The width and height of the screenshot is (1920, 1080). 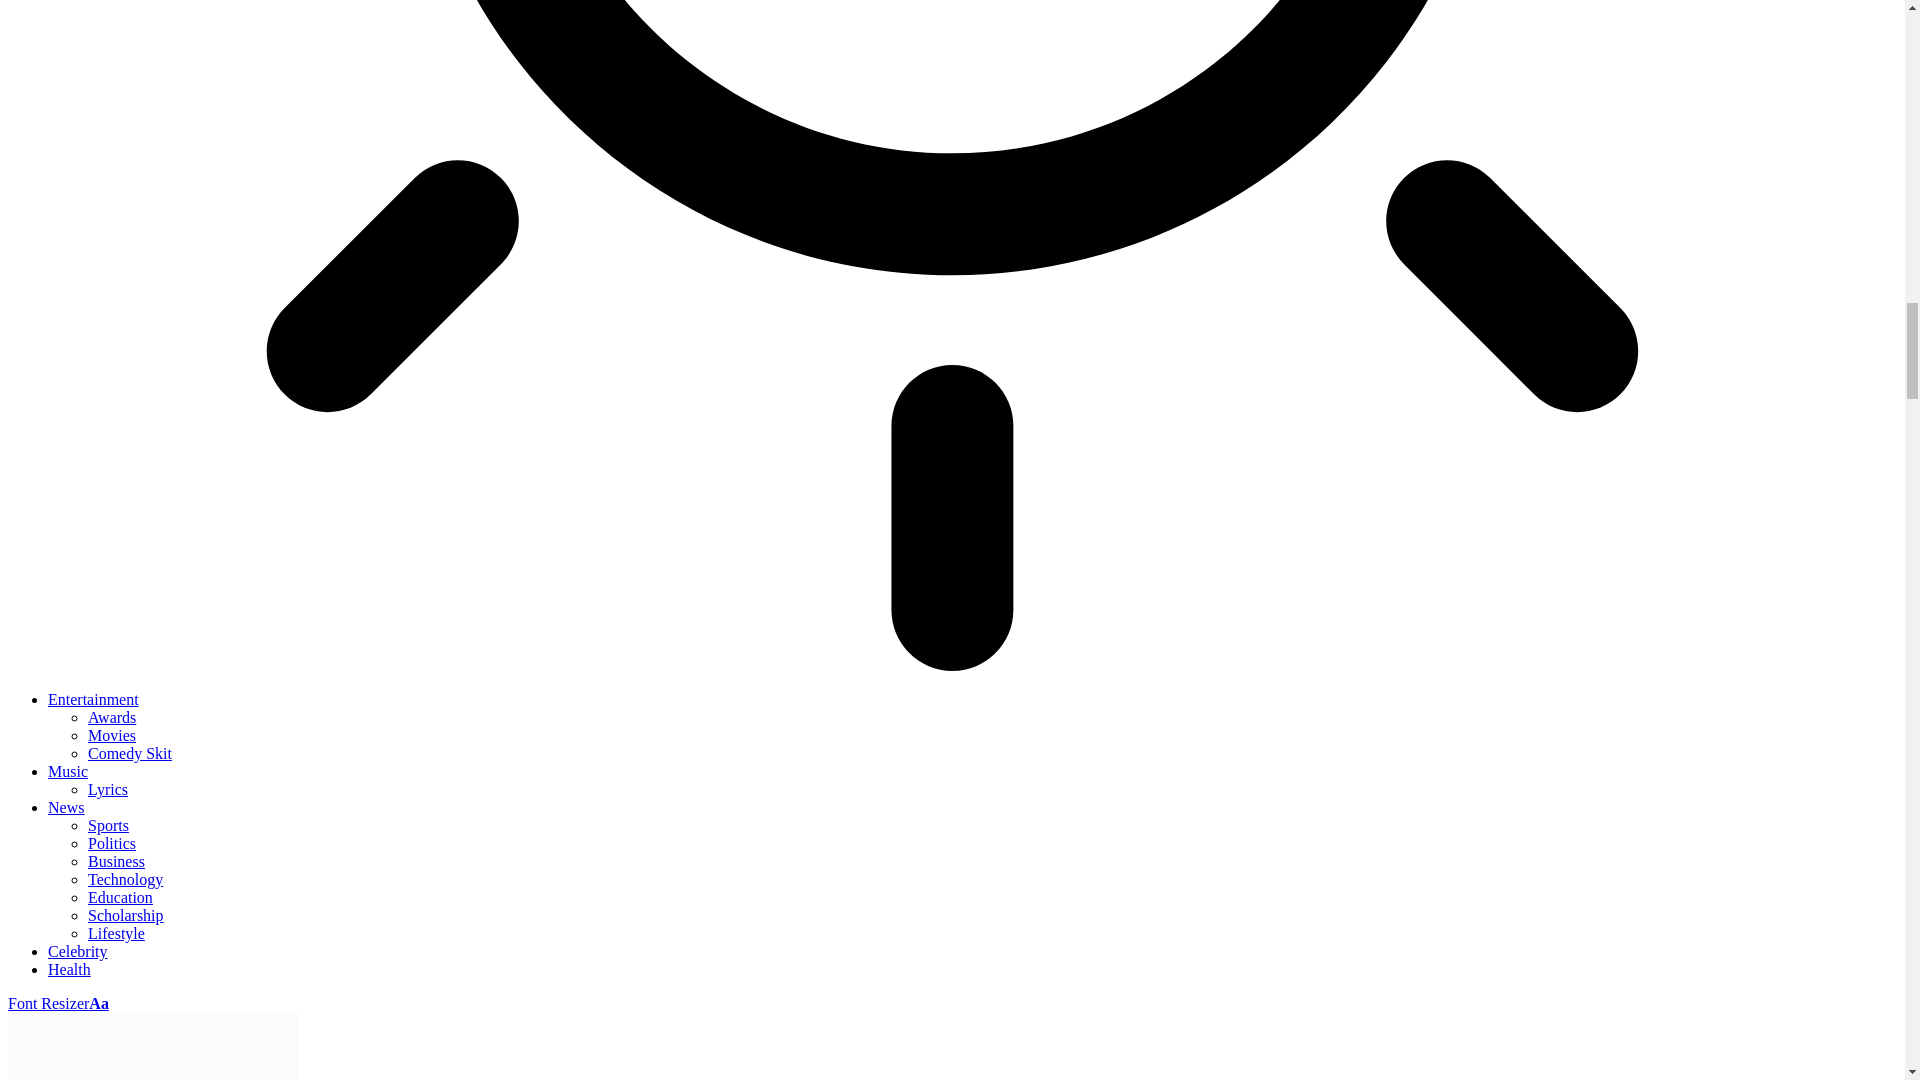 What do you see at coordinates (112, 843) in the screenshot?
I see `Politics` at bounding box center [112, 843].